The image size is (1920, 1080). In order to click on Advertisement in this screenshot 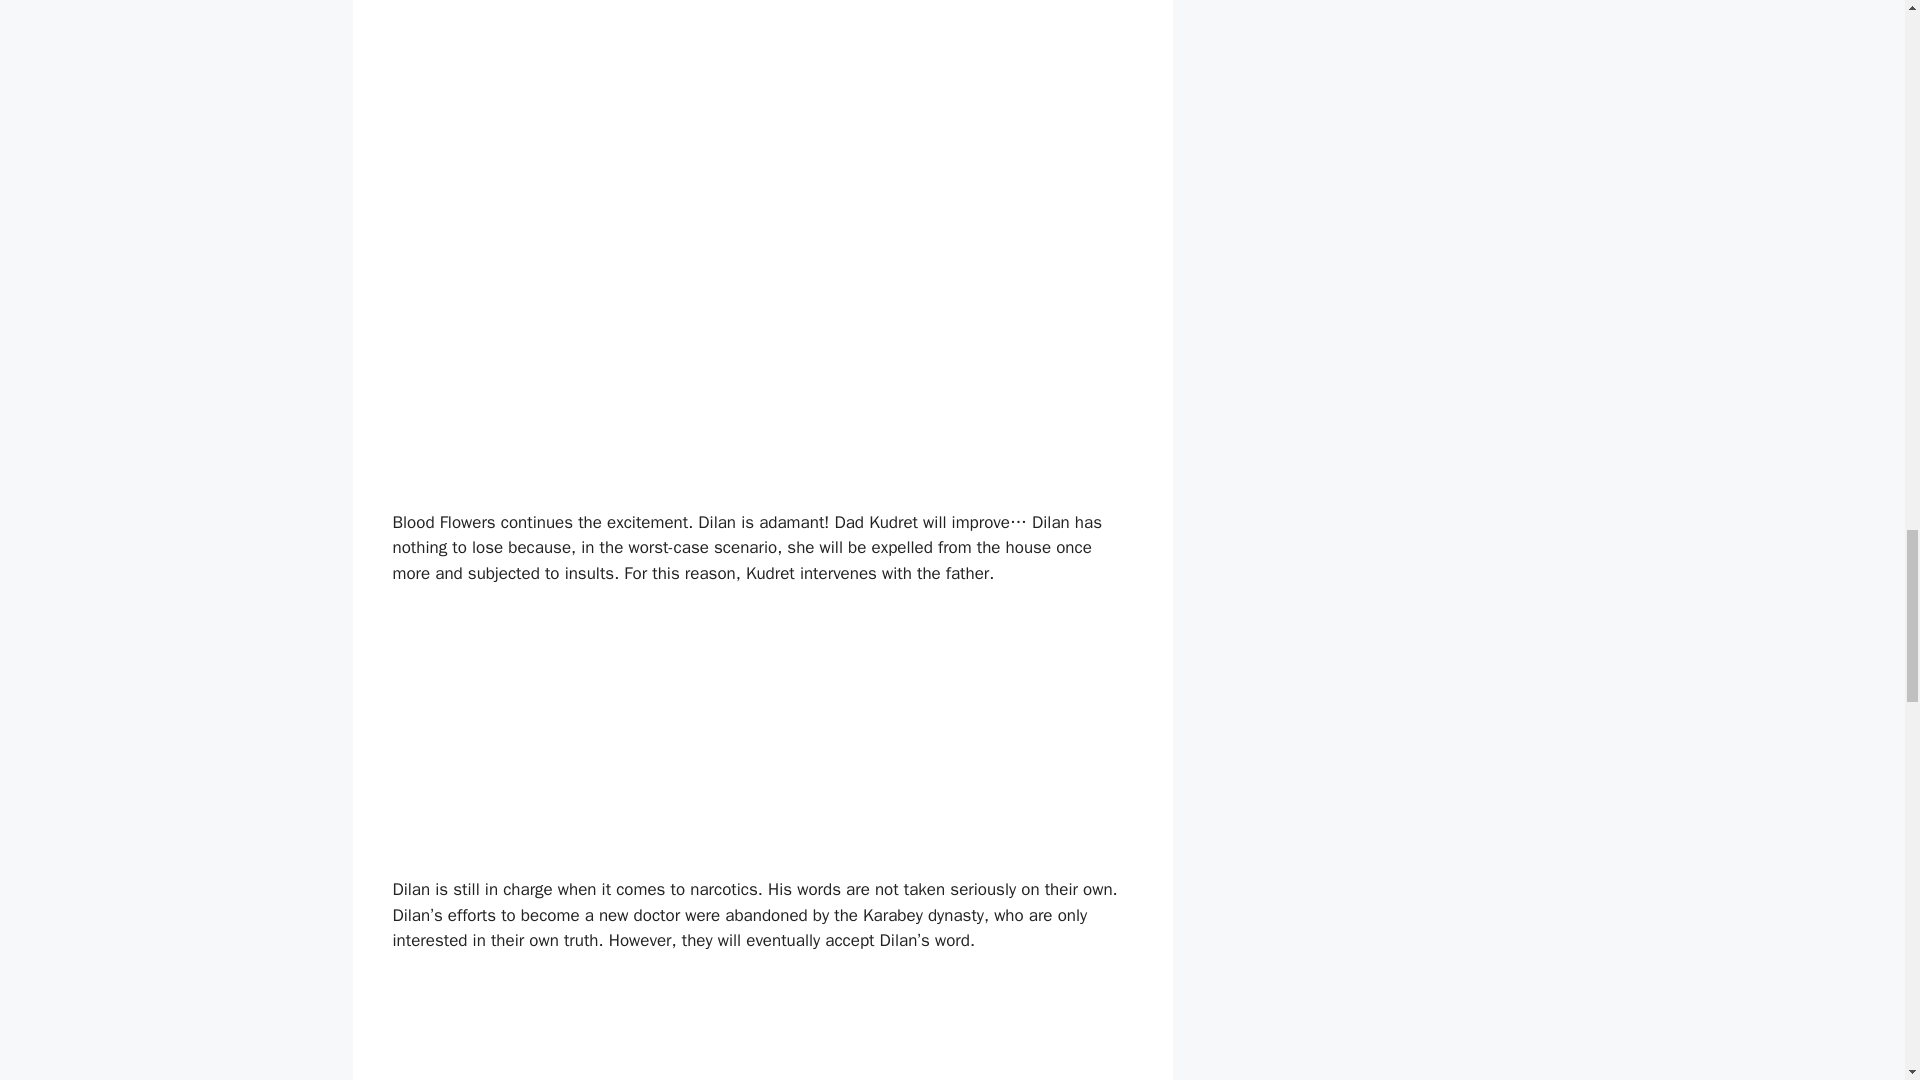, I will do `click(766, 1029)`.